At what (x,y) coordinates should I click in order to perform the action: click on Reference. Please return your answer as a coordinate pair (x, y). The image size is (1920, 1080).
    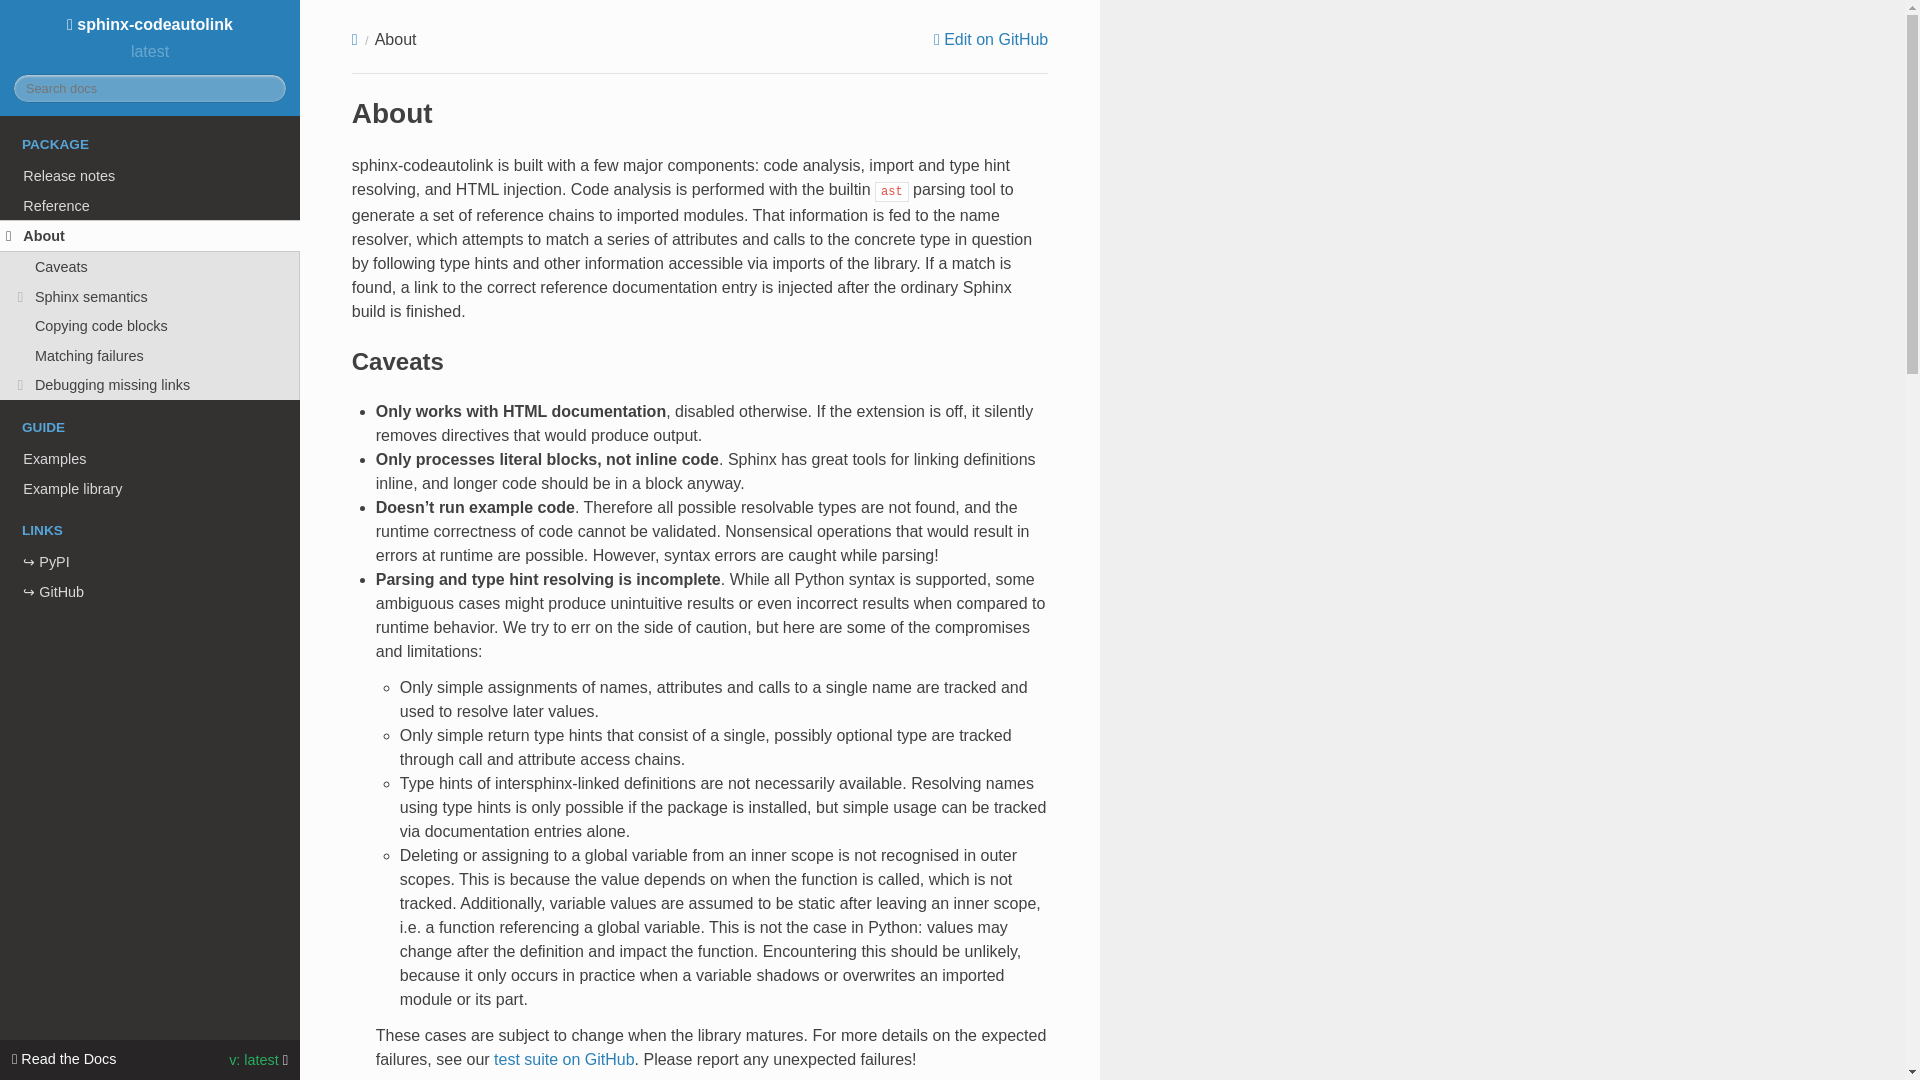
    Looking at the image, I should click on (150, 206).